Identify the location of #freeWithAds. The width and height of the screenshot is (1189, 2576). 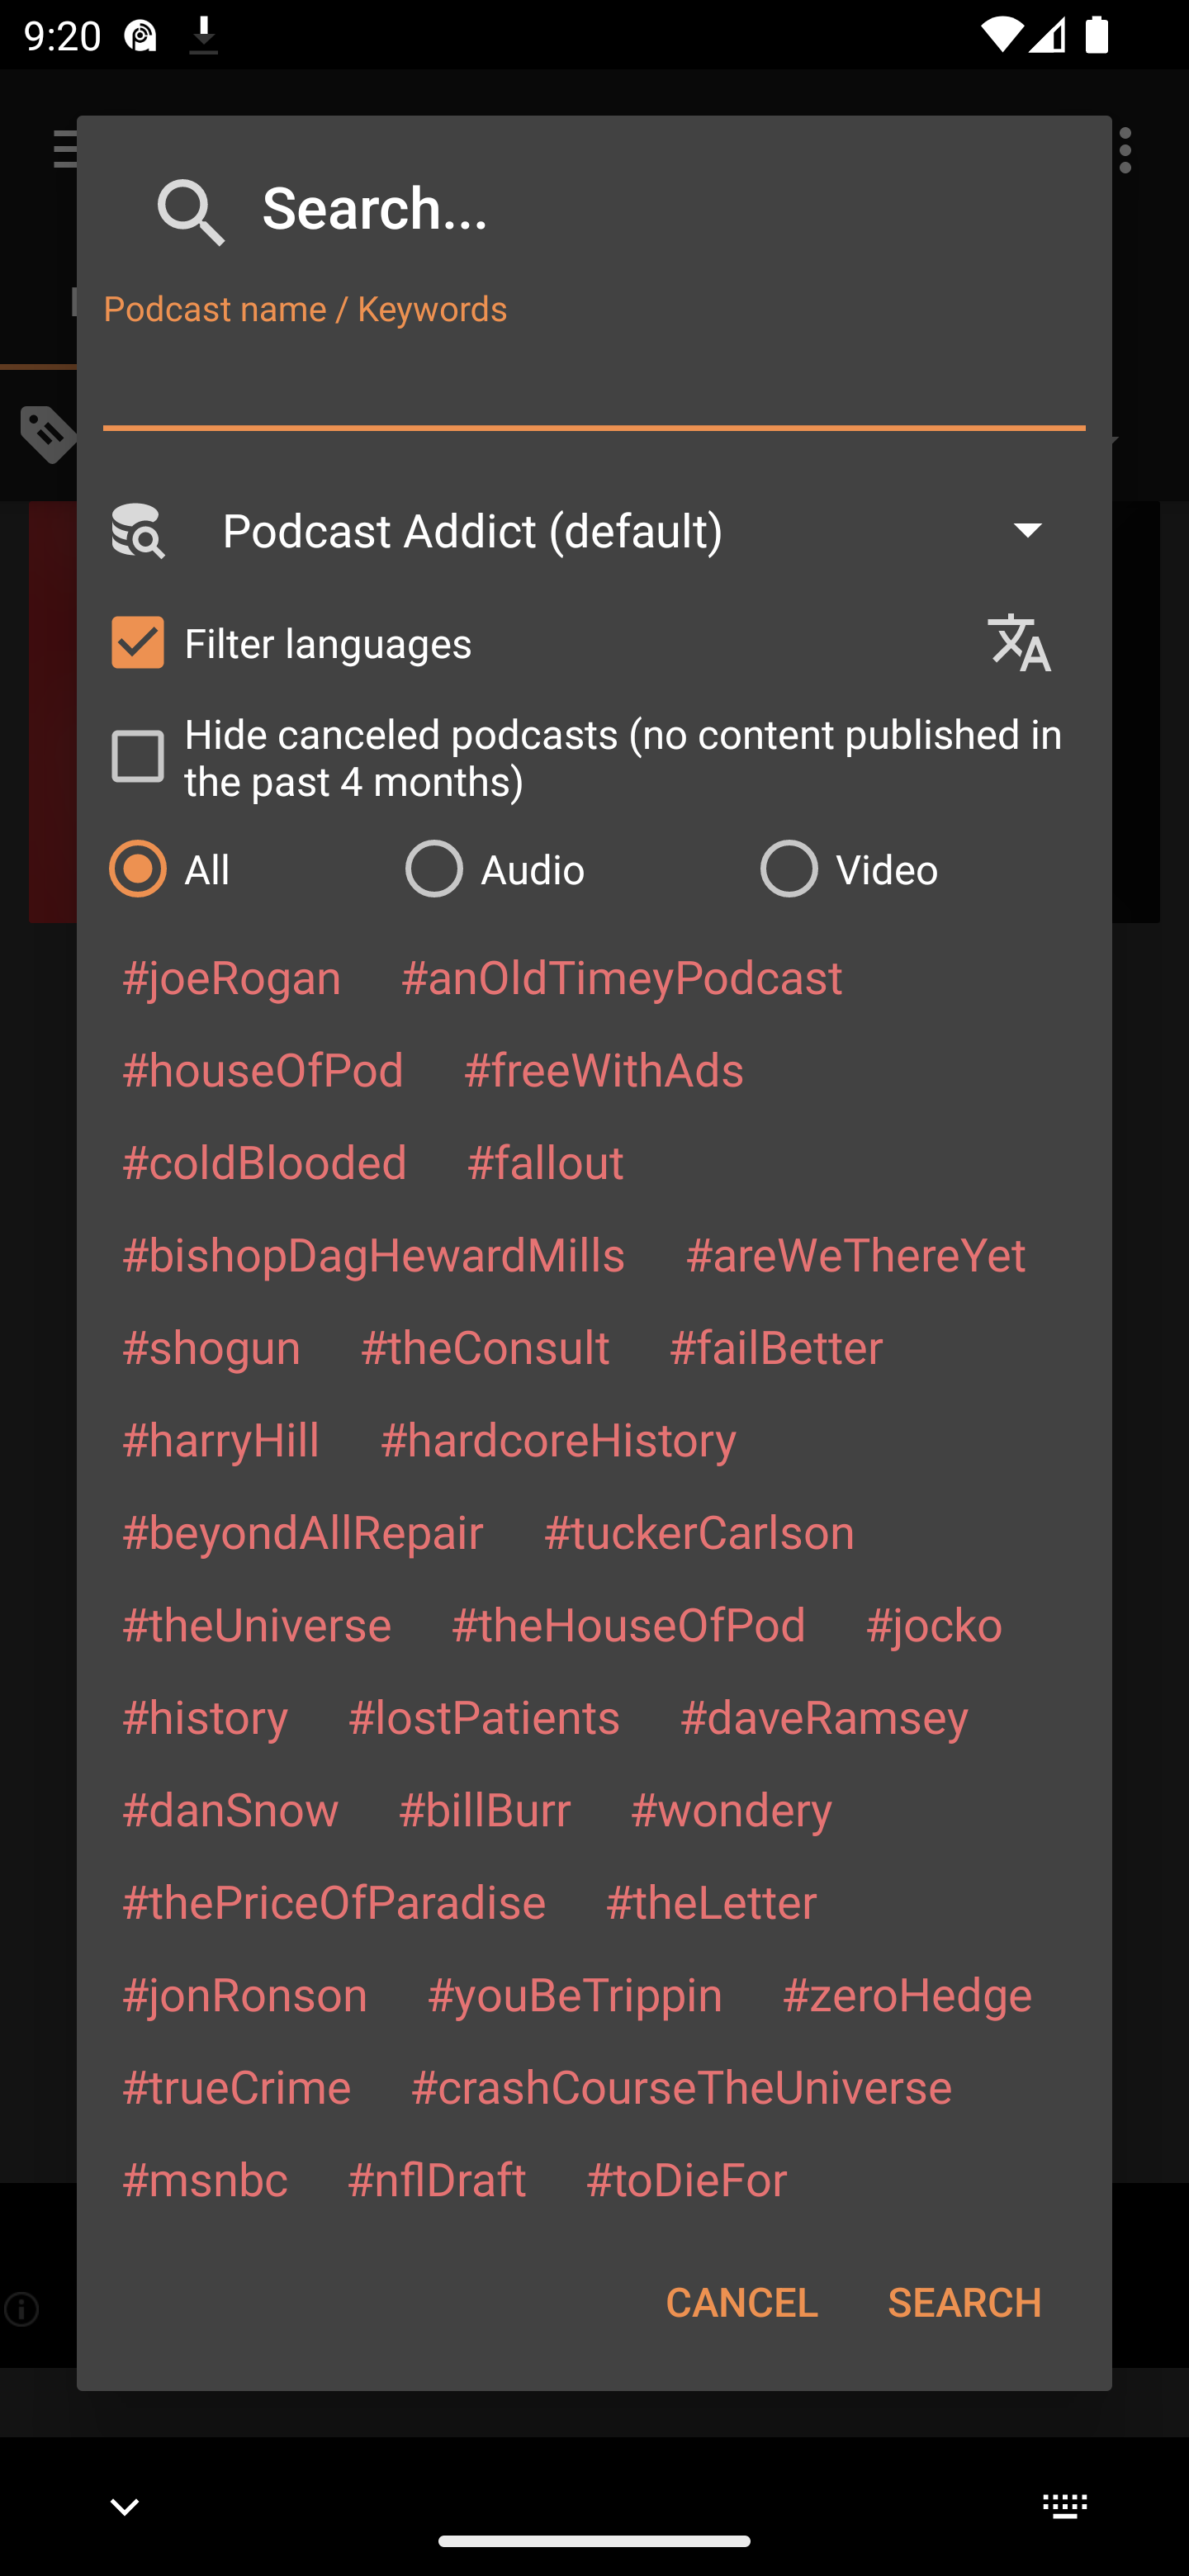
(604, 1068).